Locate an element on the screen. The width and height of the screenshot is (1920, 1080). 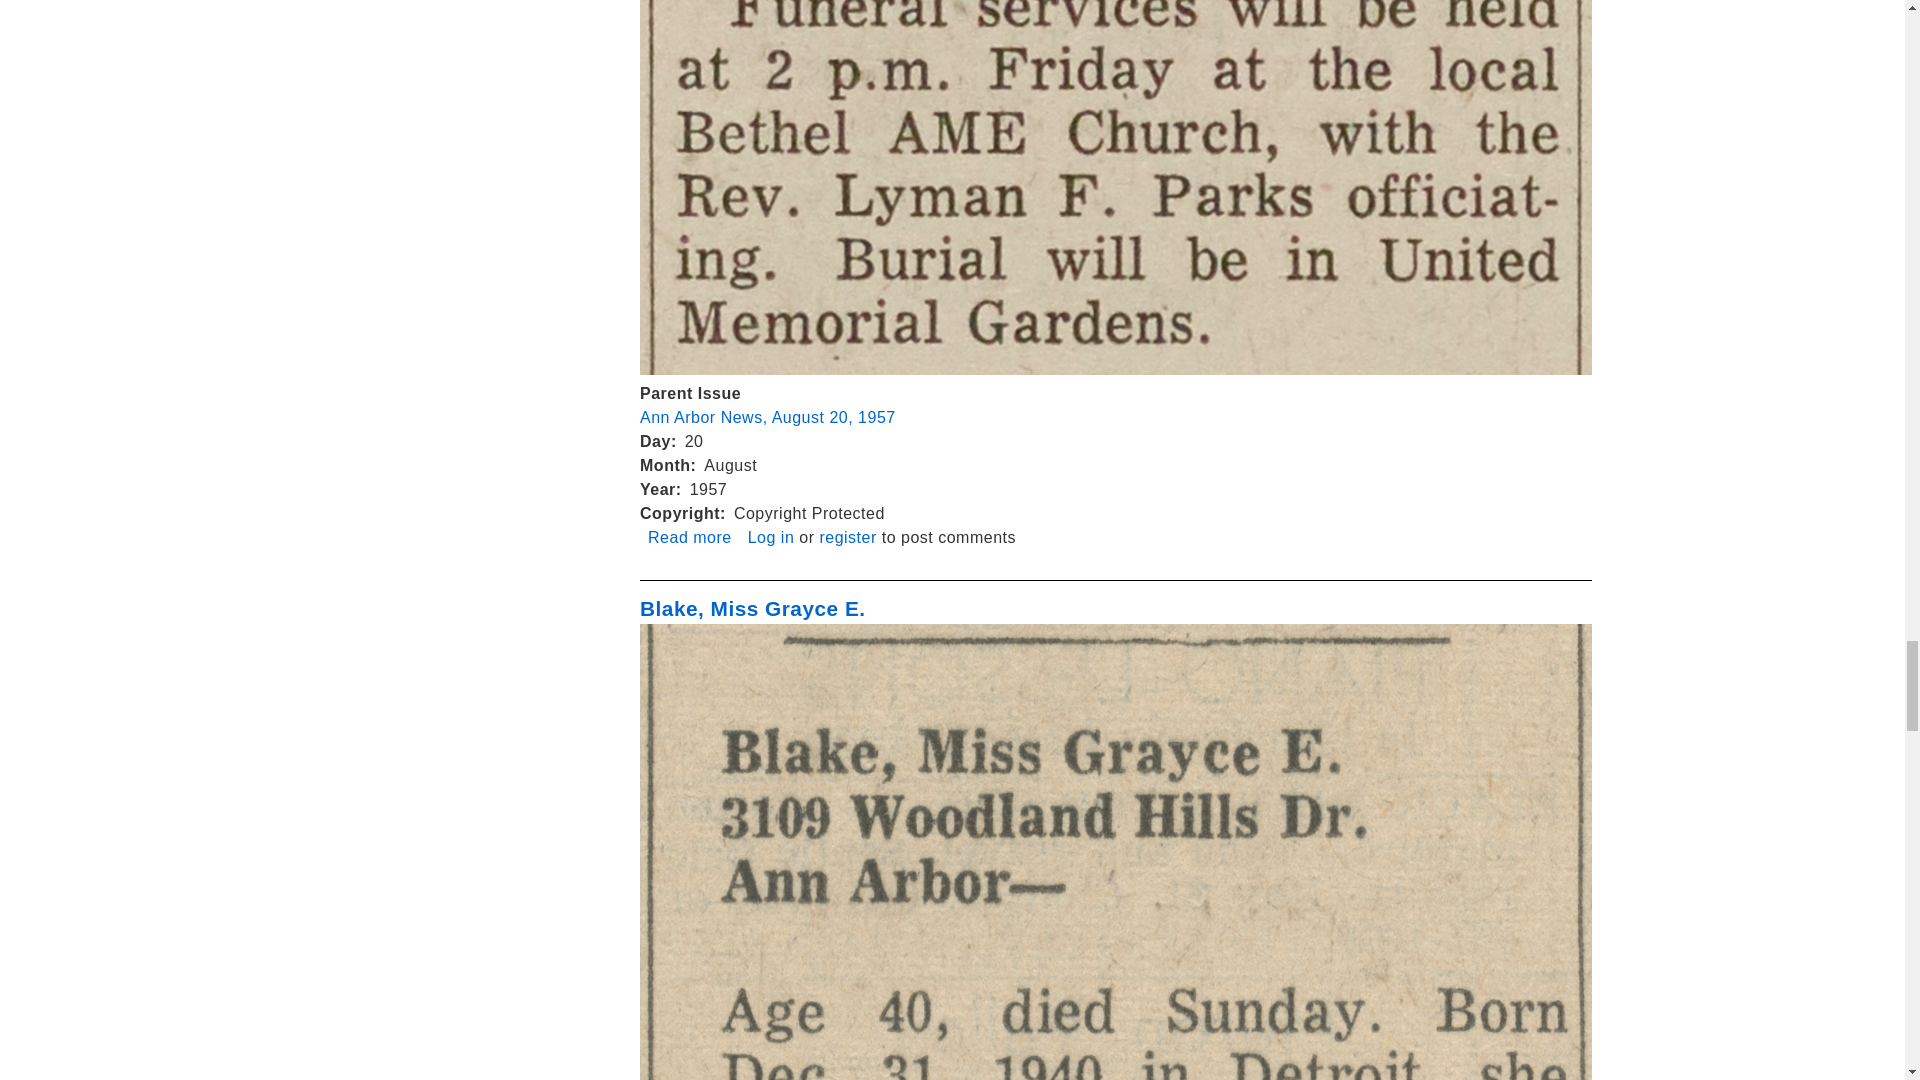
Ann Arbor News, August 20, 1957 is located at coordinates (847, 538).